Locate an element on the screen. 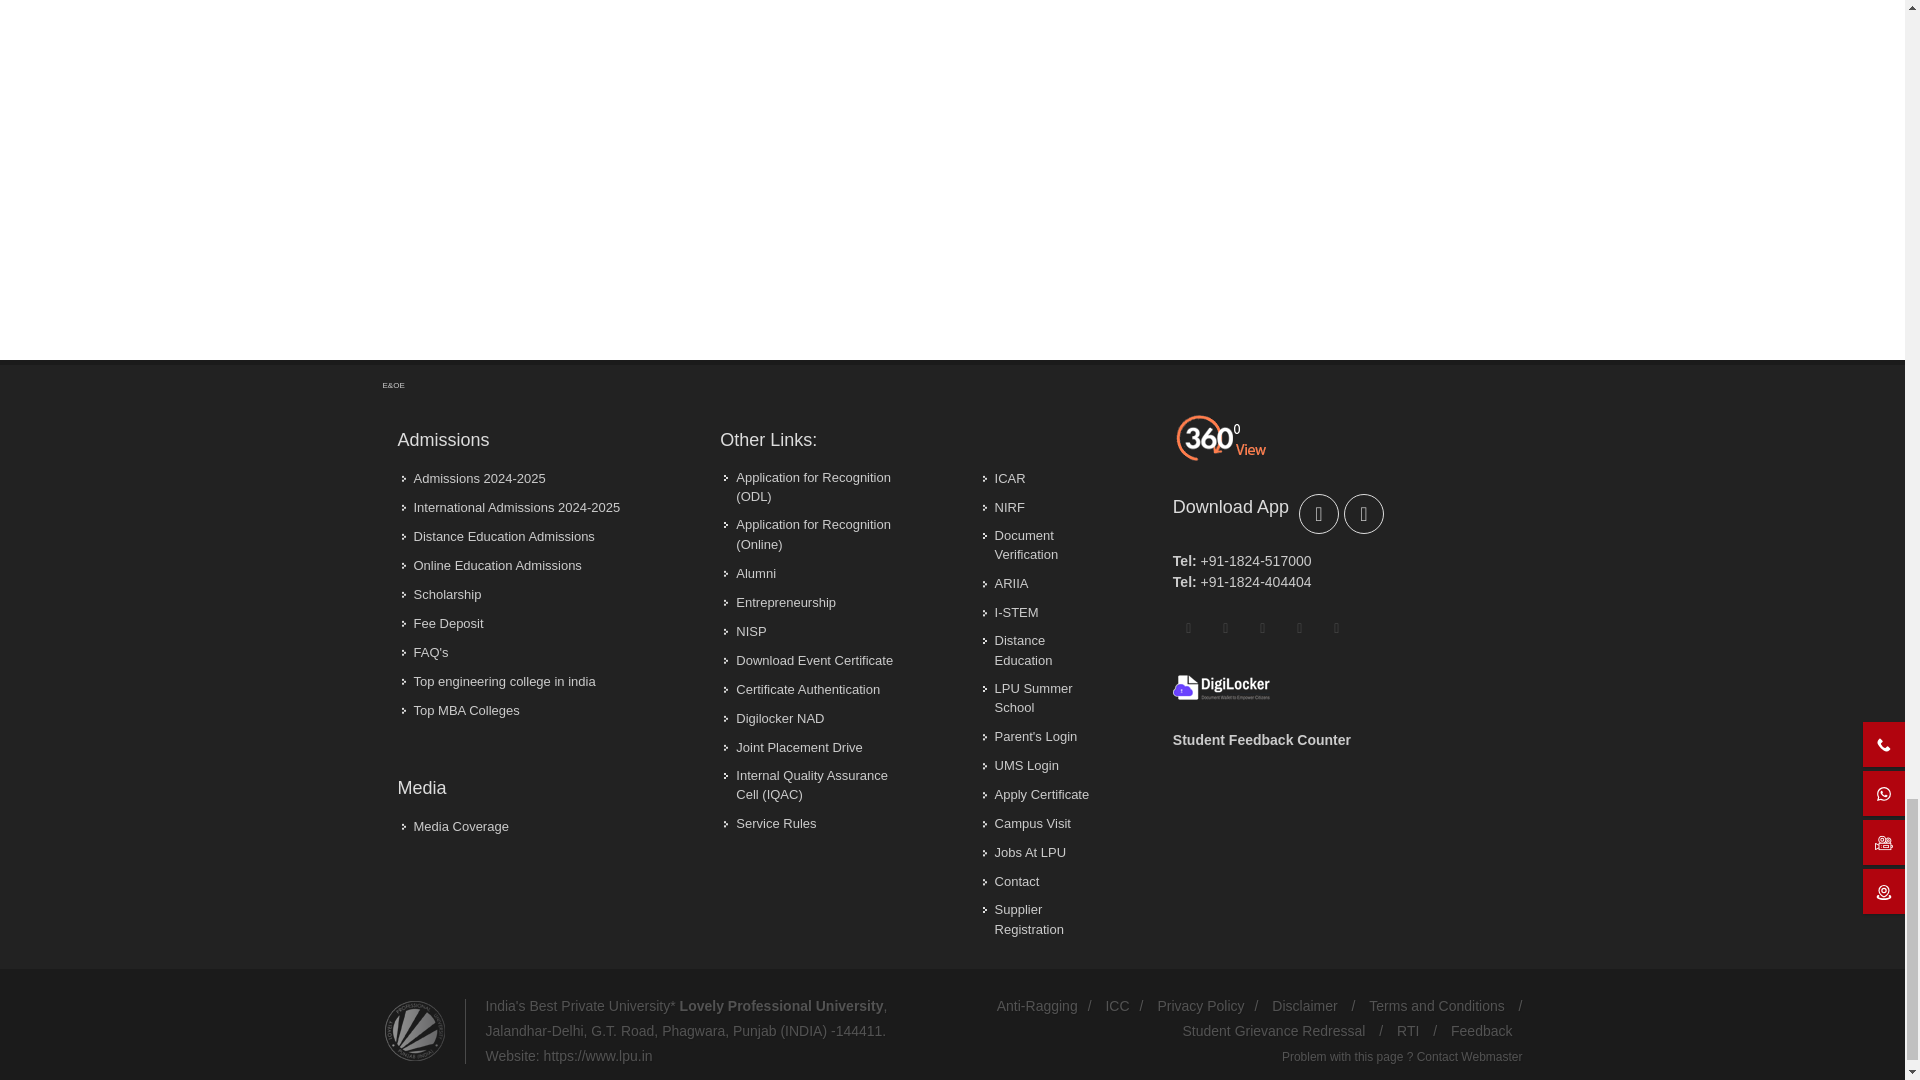 The width and height of the screenshot is (1920, 1080). Fee Deposit is located at coordinates (426, 652).